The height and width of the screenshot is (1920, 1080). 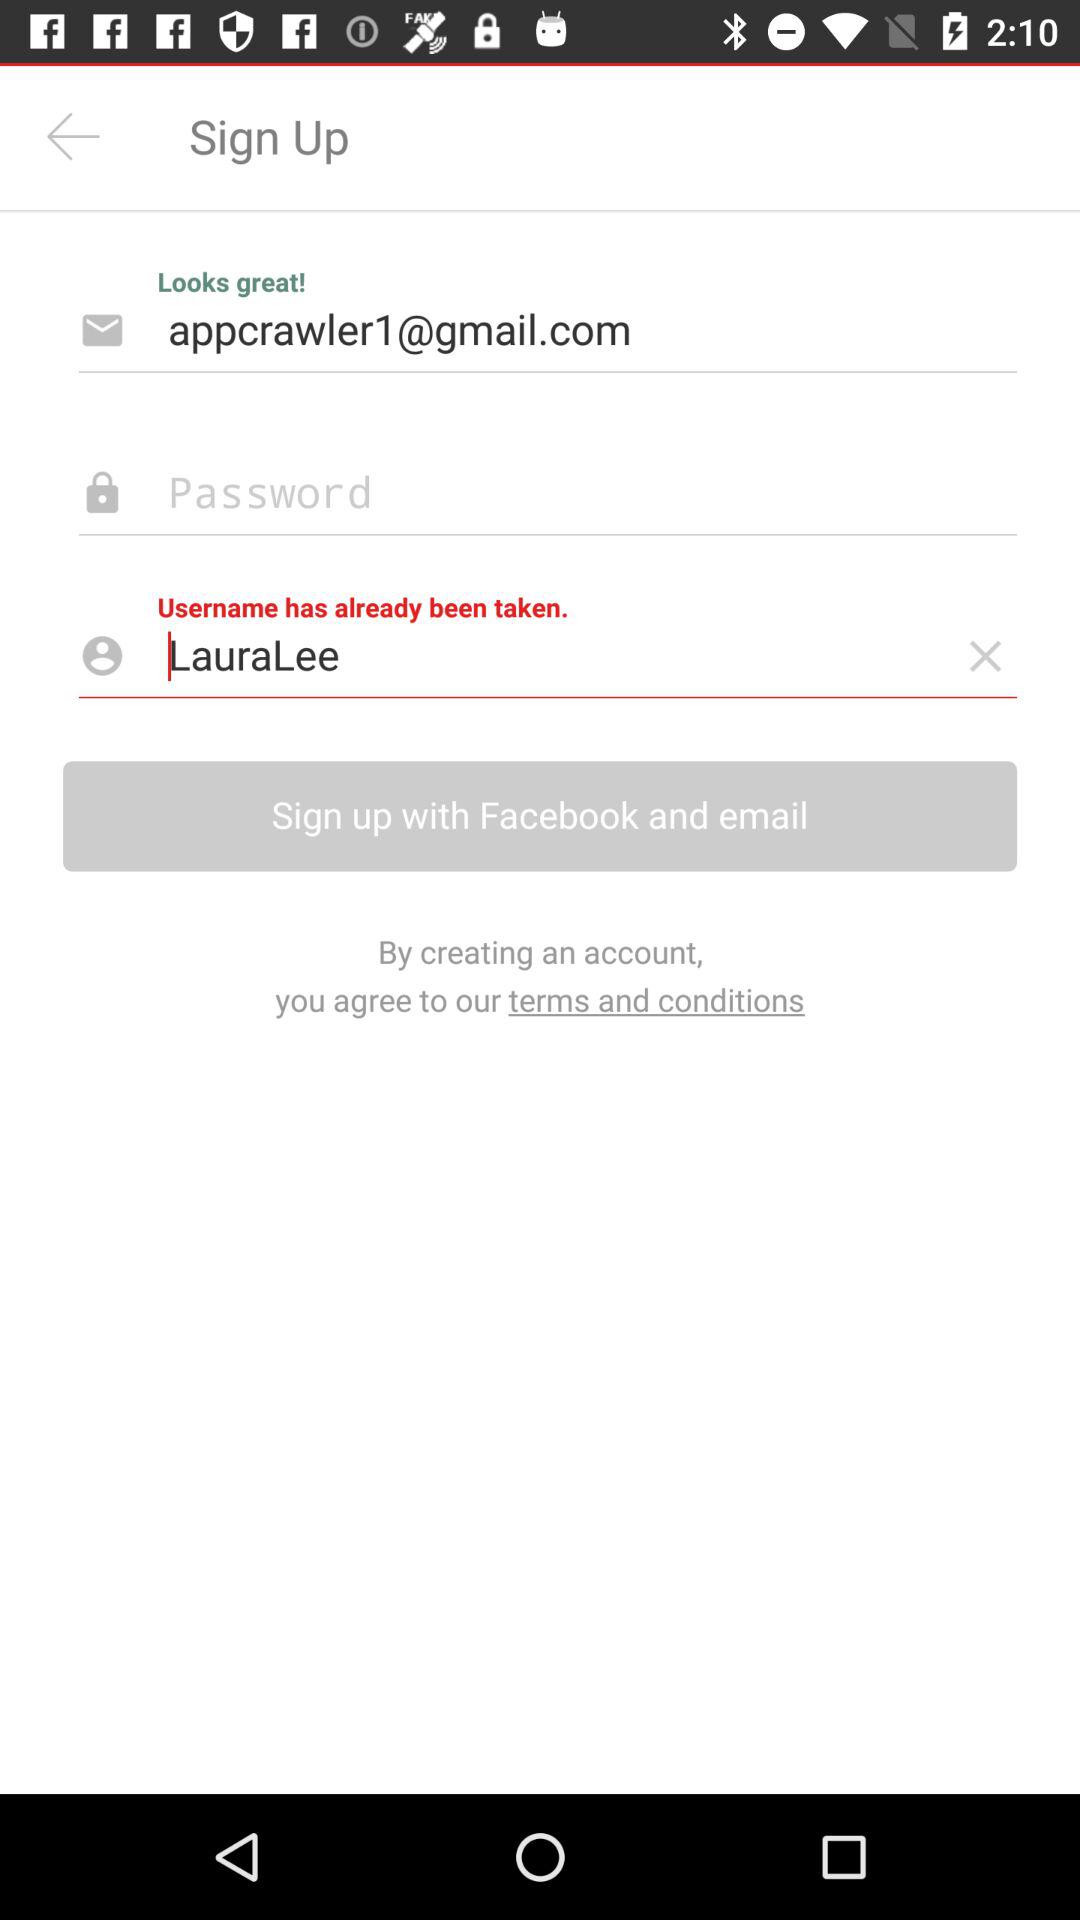 What do you see at coordinates (74, 136) in the screenshot?
I see `go back` at bounding box center [74, 136].